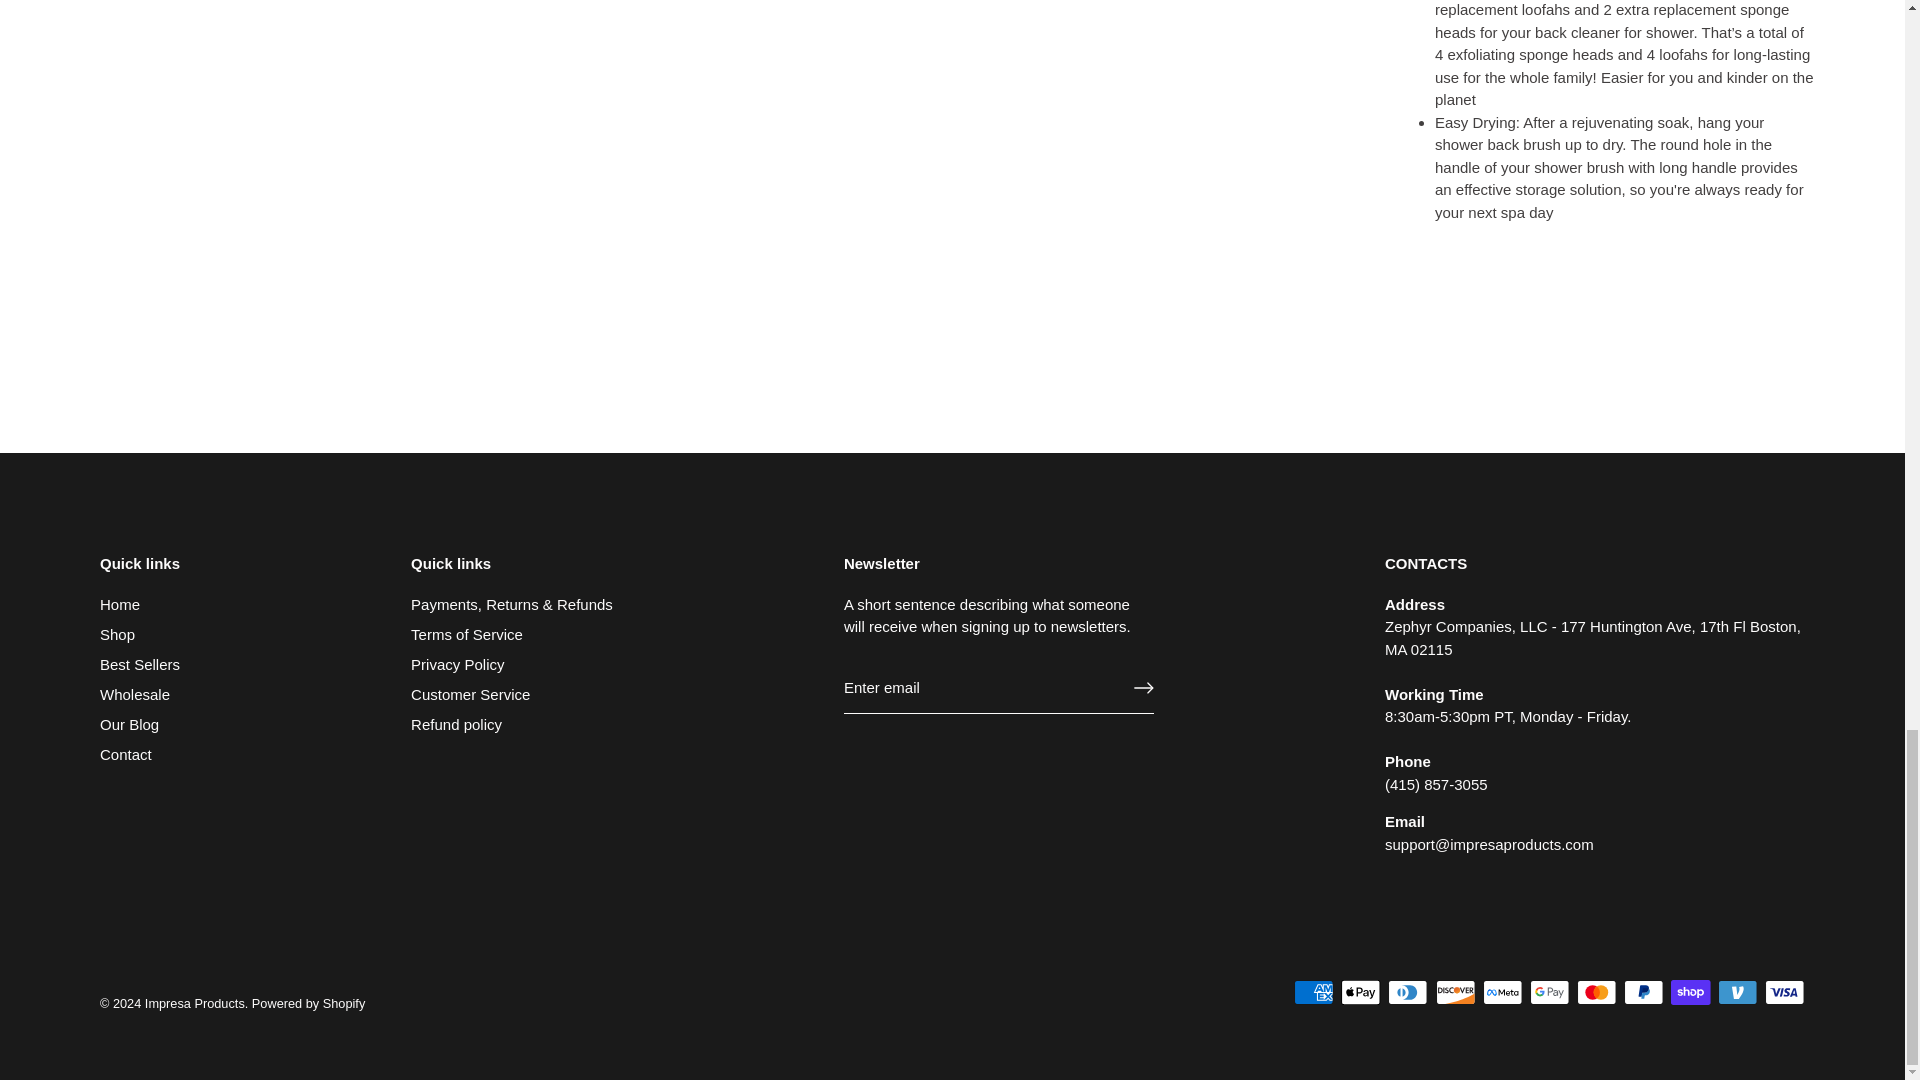  Describe the element at coordinates (1690, 992) in the screenshot. I see `Shop Pay` at that location.